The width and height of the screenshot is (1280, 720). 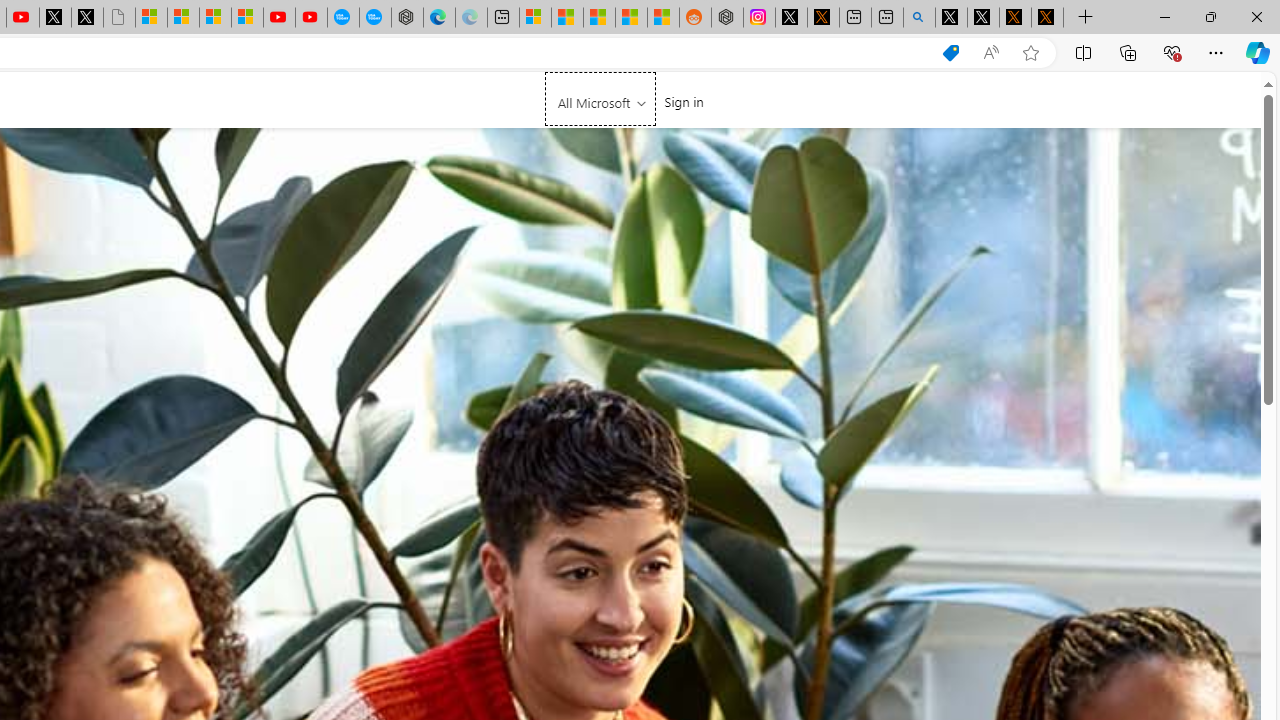 I want to click on Untitled, so click(x=118, y=18).